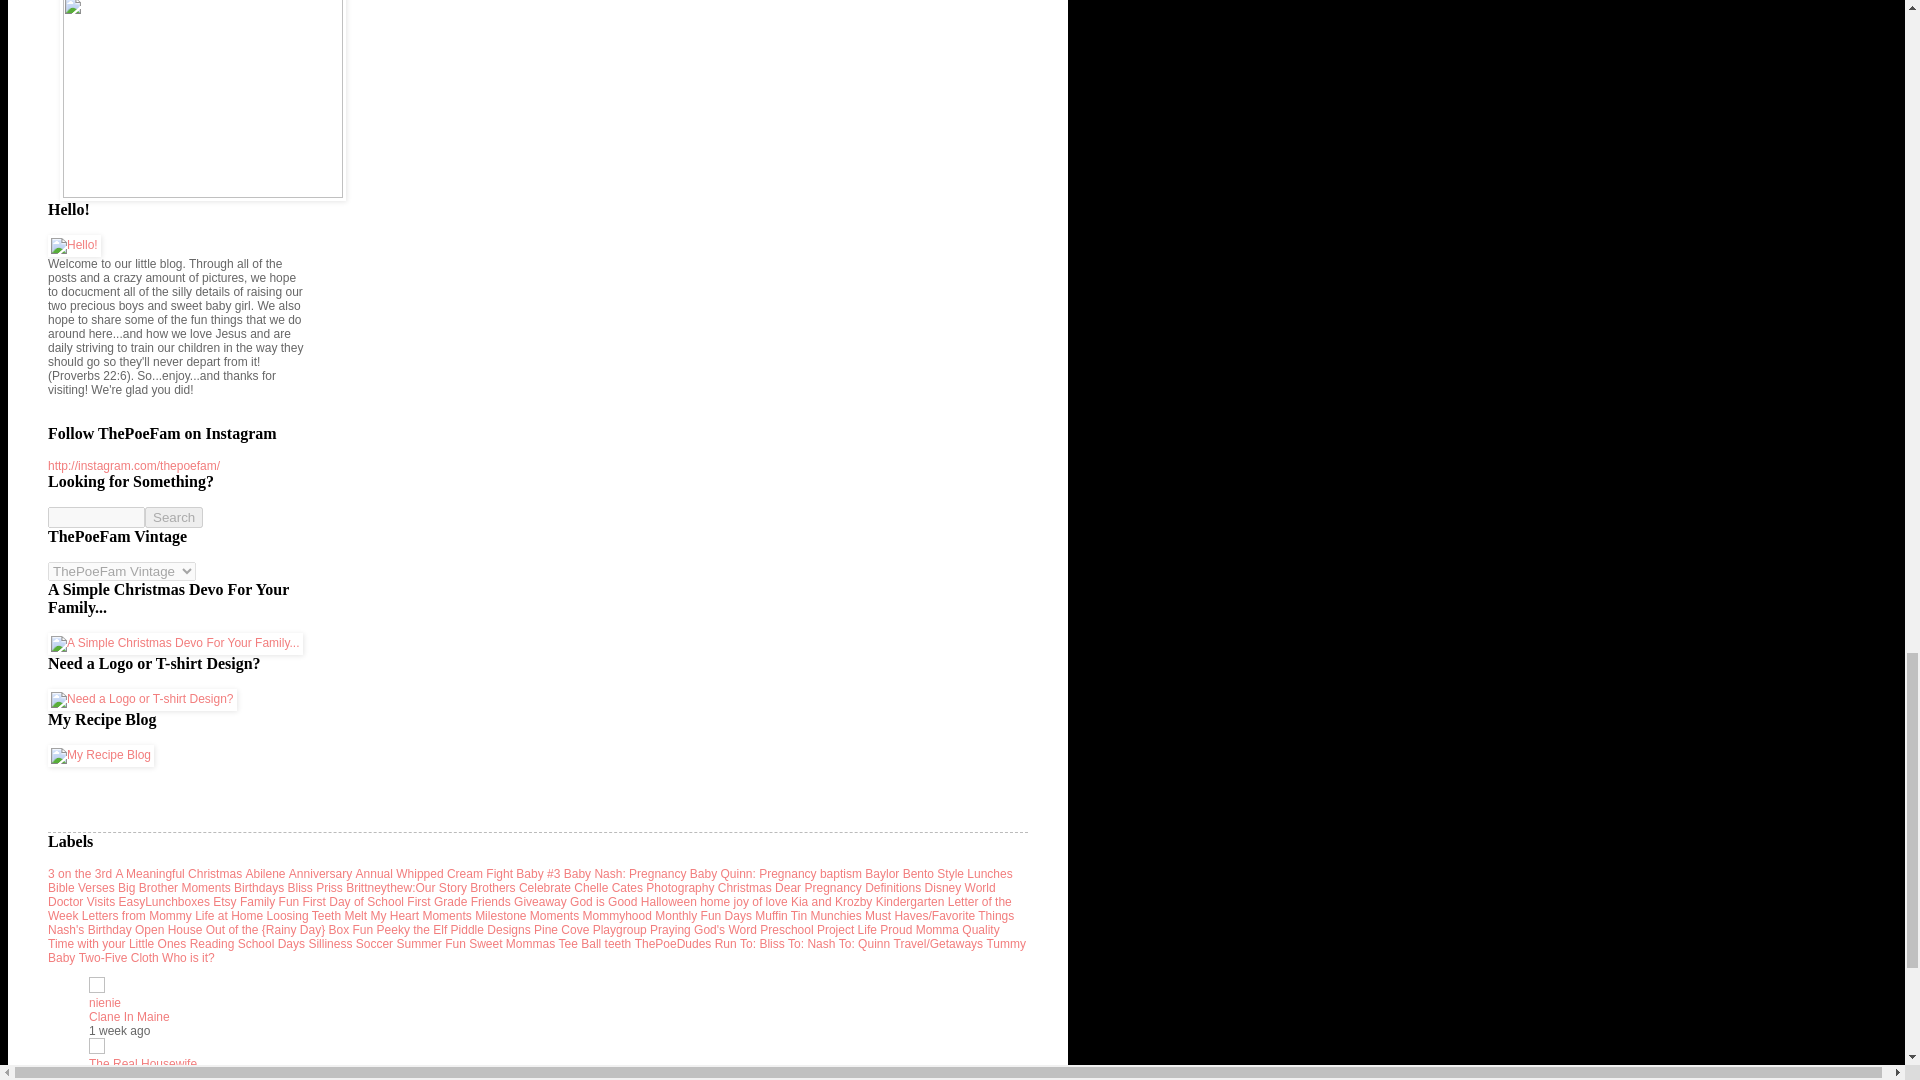 Image resolution: width=1920 pixels, height=1080 pixels. Describe the element at coordinates (178, 874) in the screenshot. I see `A Meaningful Christmas` at that location.